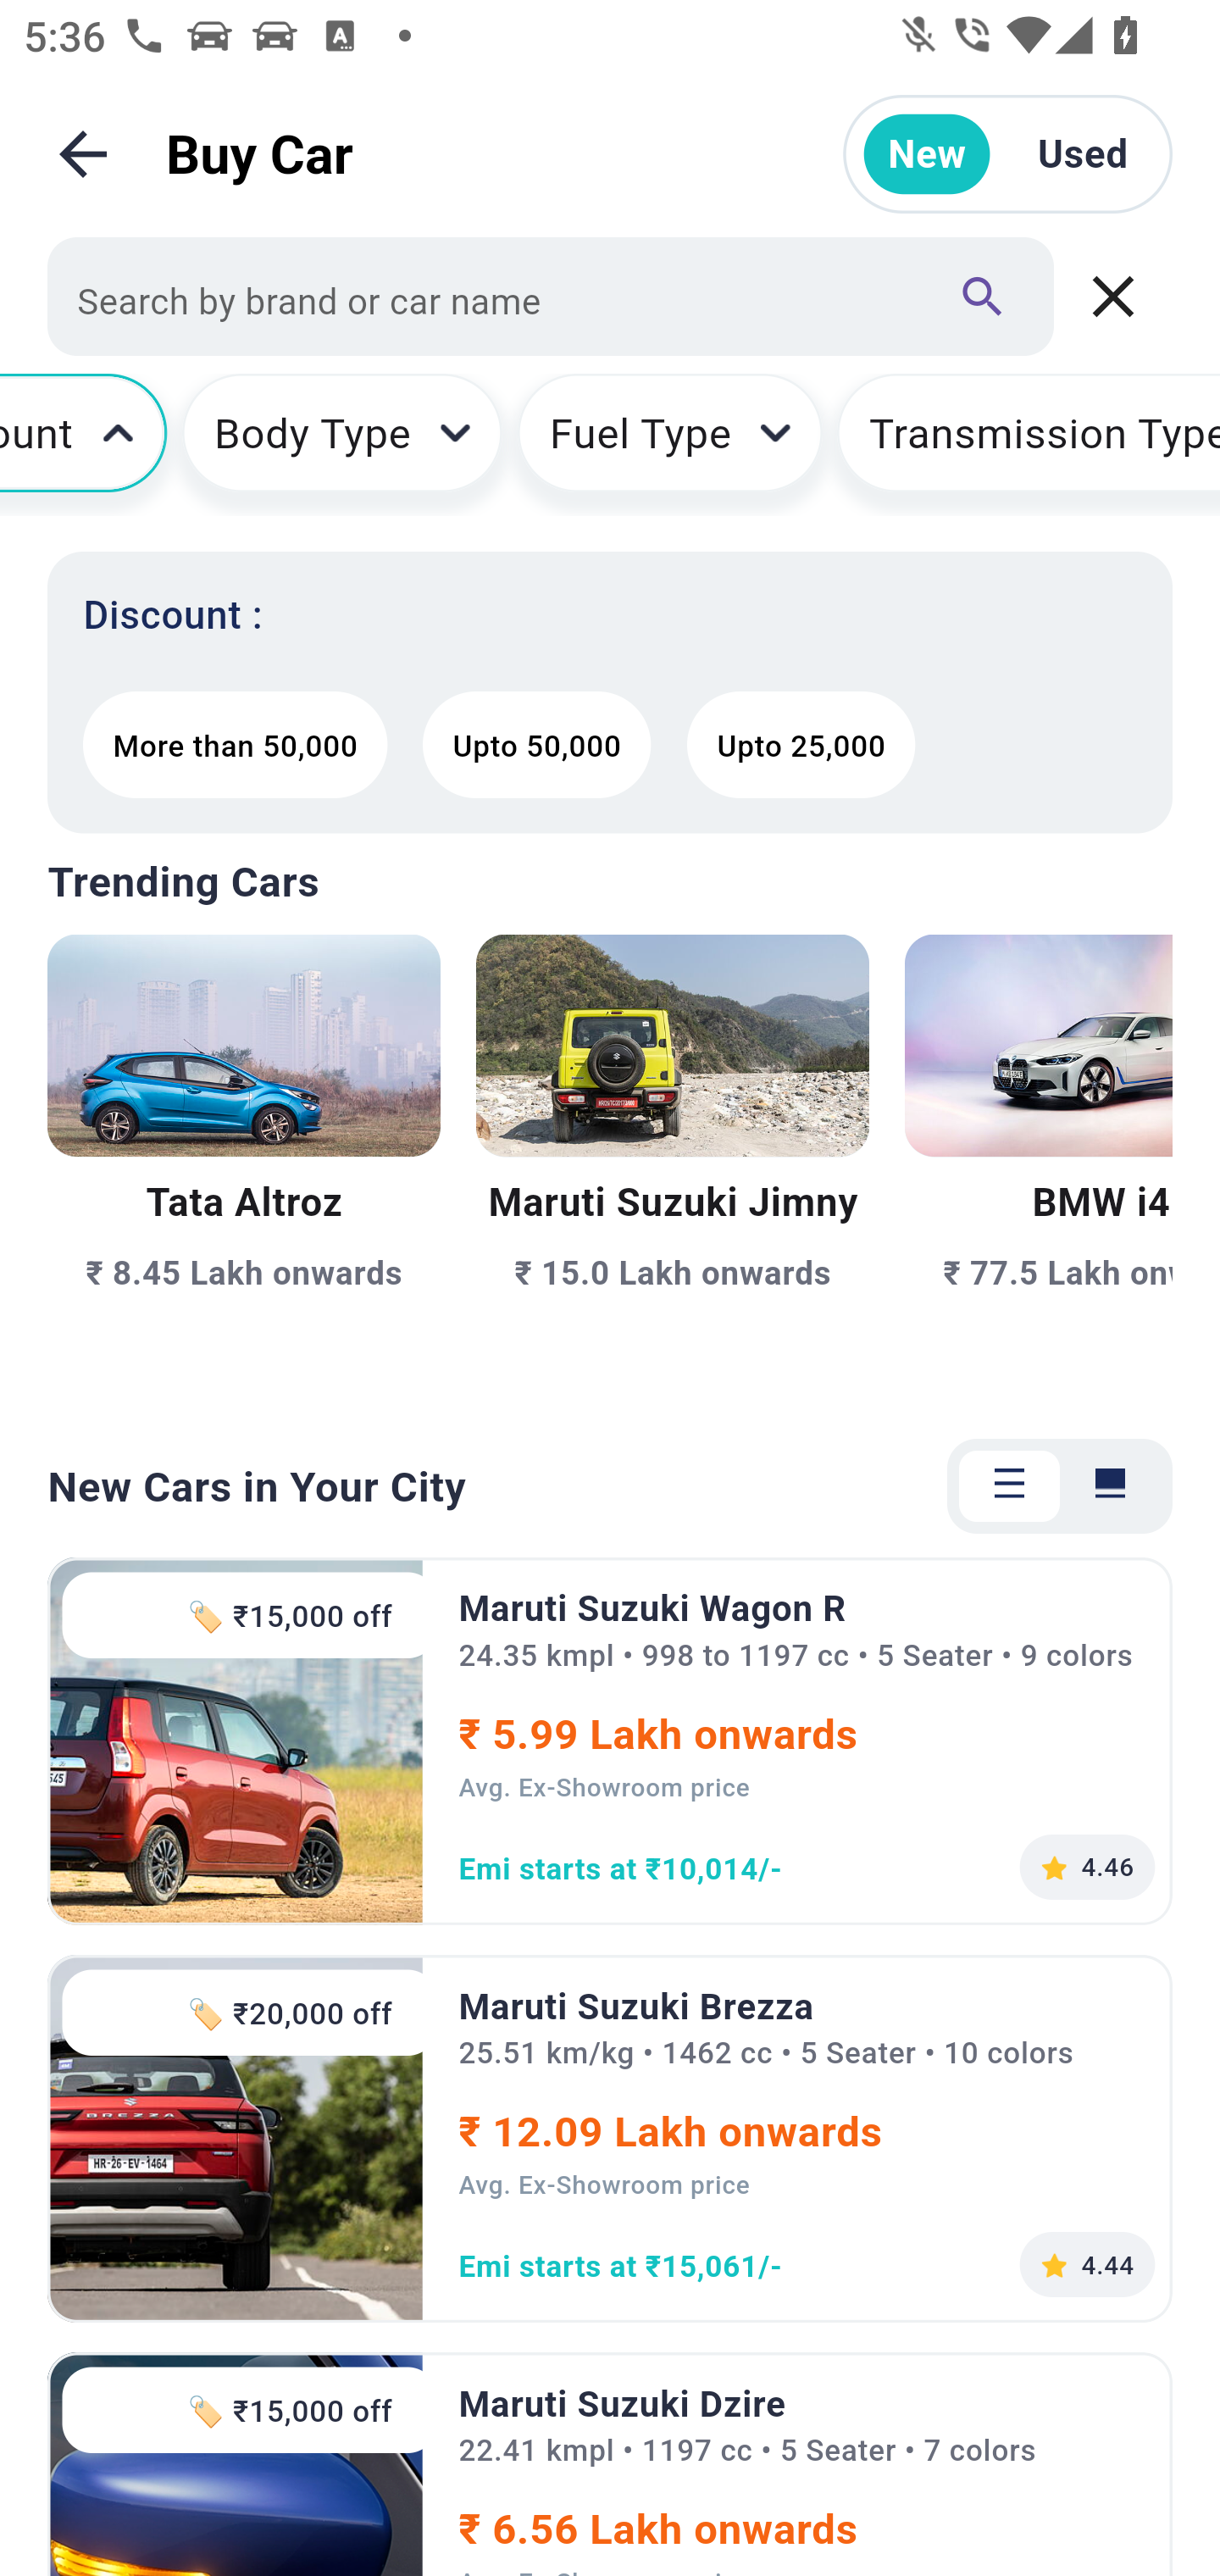 The width and height of the screenshot is (1220, 2576). Describe the element at coordinates (1009, 1486) in the screenshot. I see `Tab 1 of 2` at that location.